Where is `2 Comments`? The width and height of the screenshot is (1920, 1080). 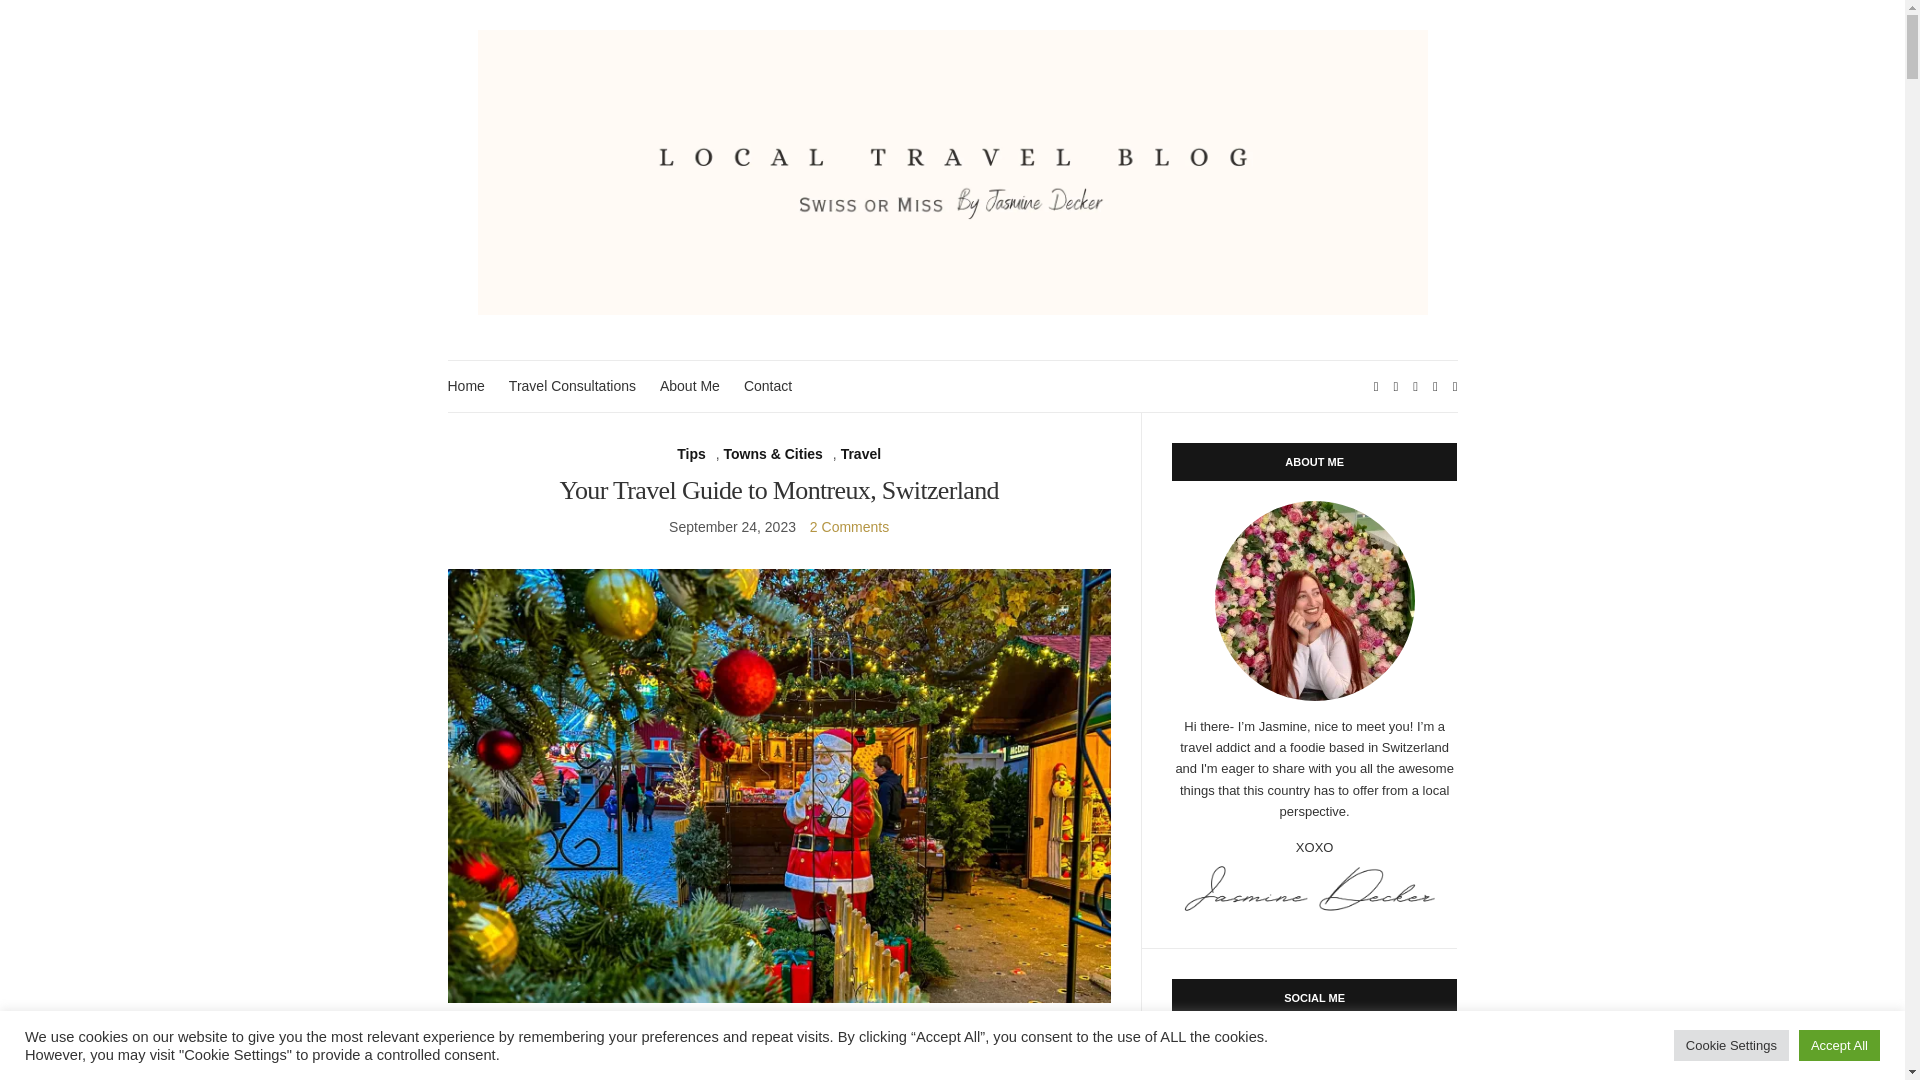 2 Comments is located at coordinates (849, 526).